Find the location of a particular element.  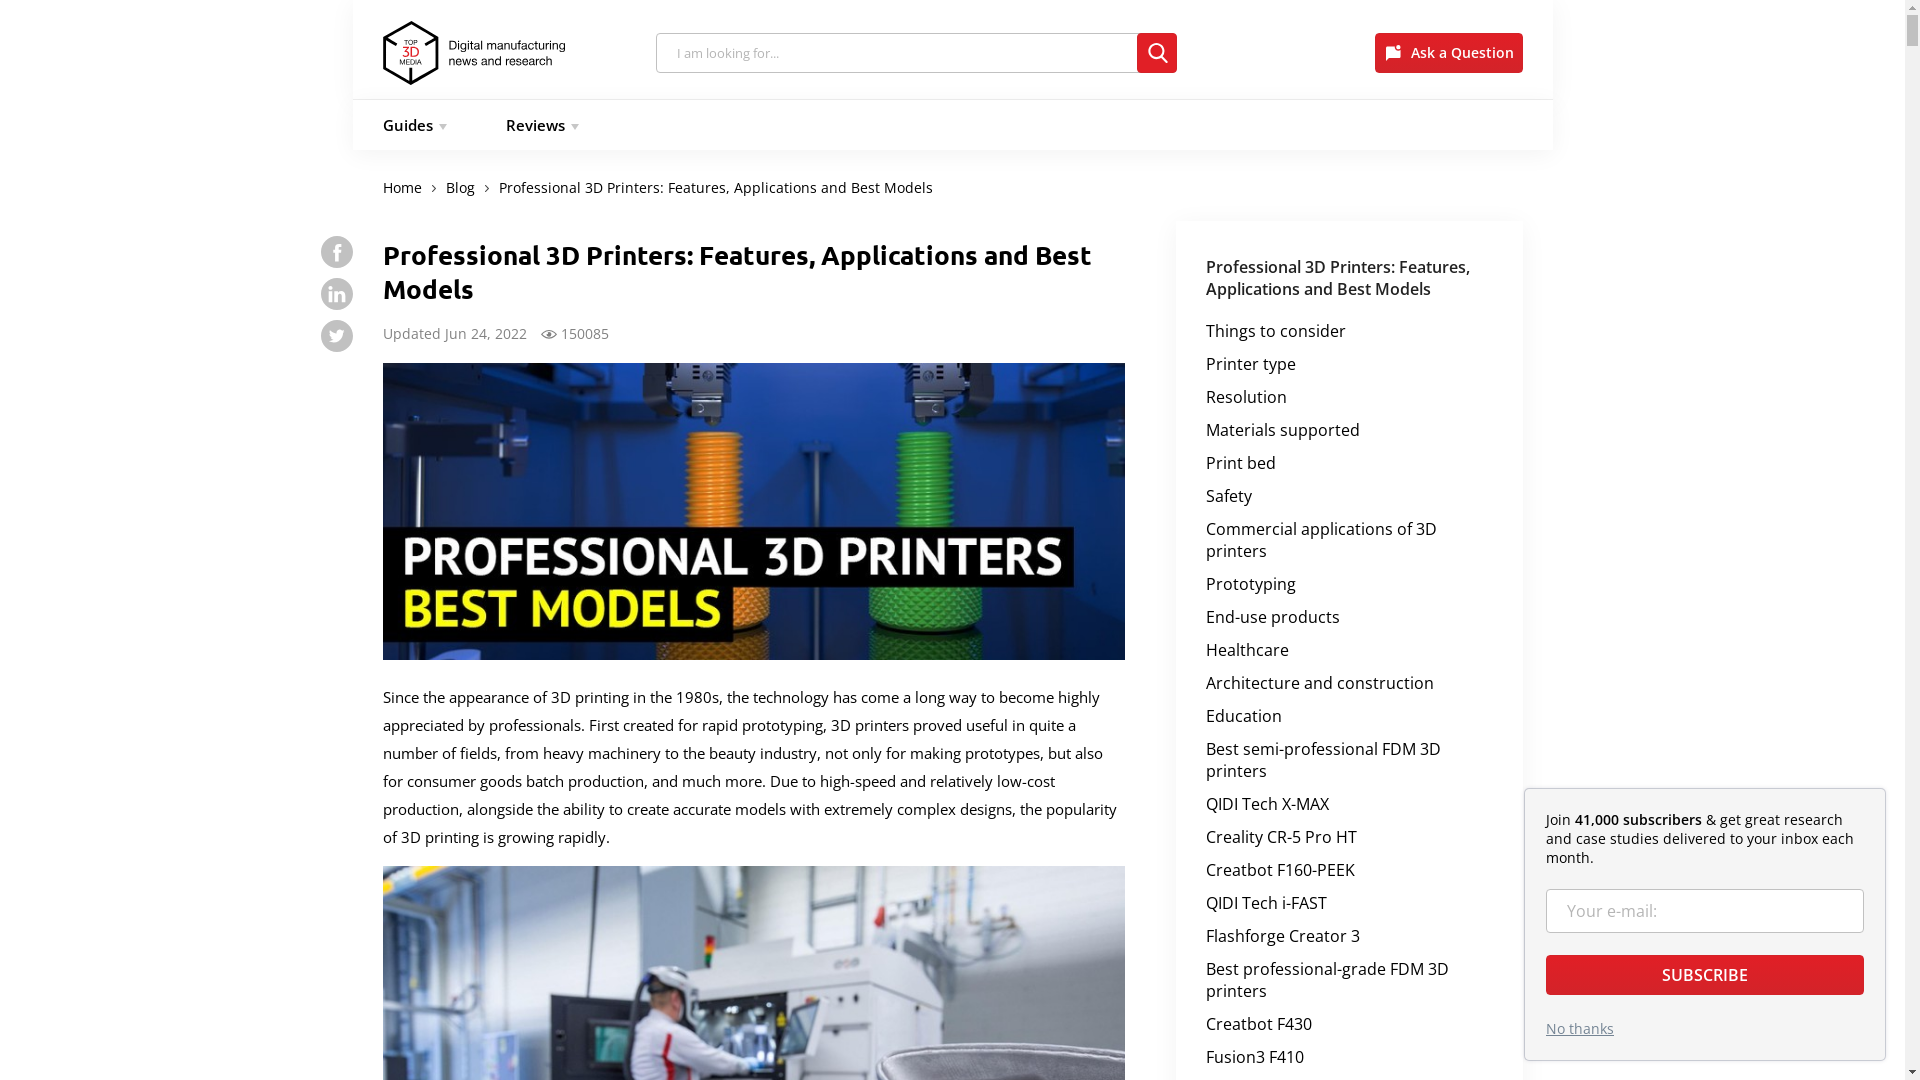

Creality CR-5 Pro HT is located at coordinates (1282, 837).